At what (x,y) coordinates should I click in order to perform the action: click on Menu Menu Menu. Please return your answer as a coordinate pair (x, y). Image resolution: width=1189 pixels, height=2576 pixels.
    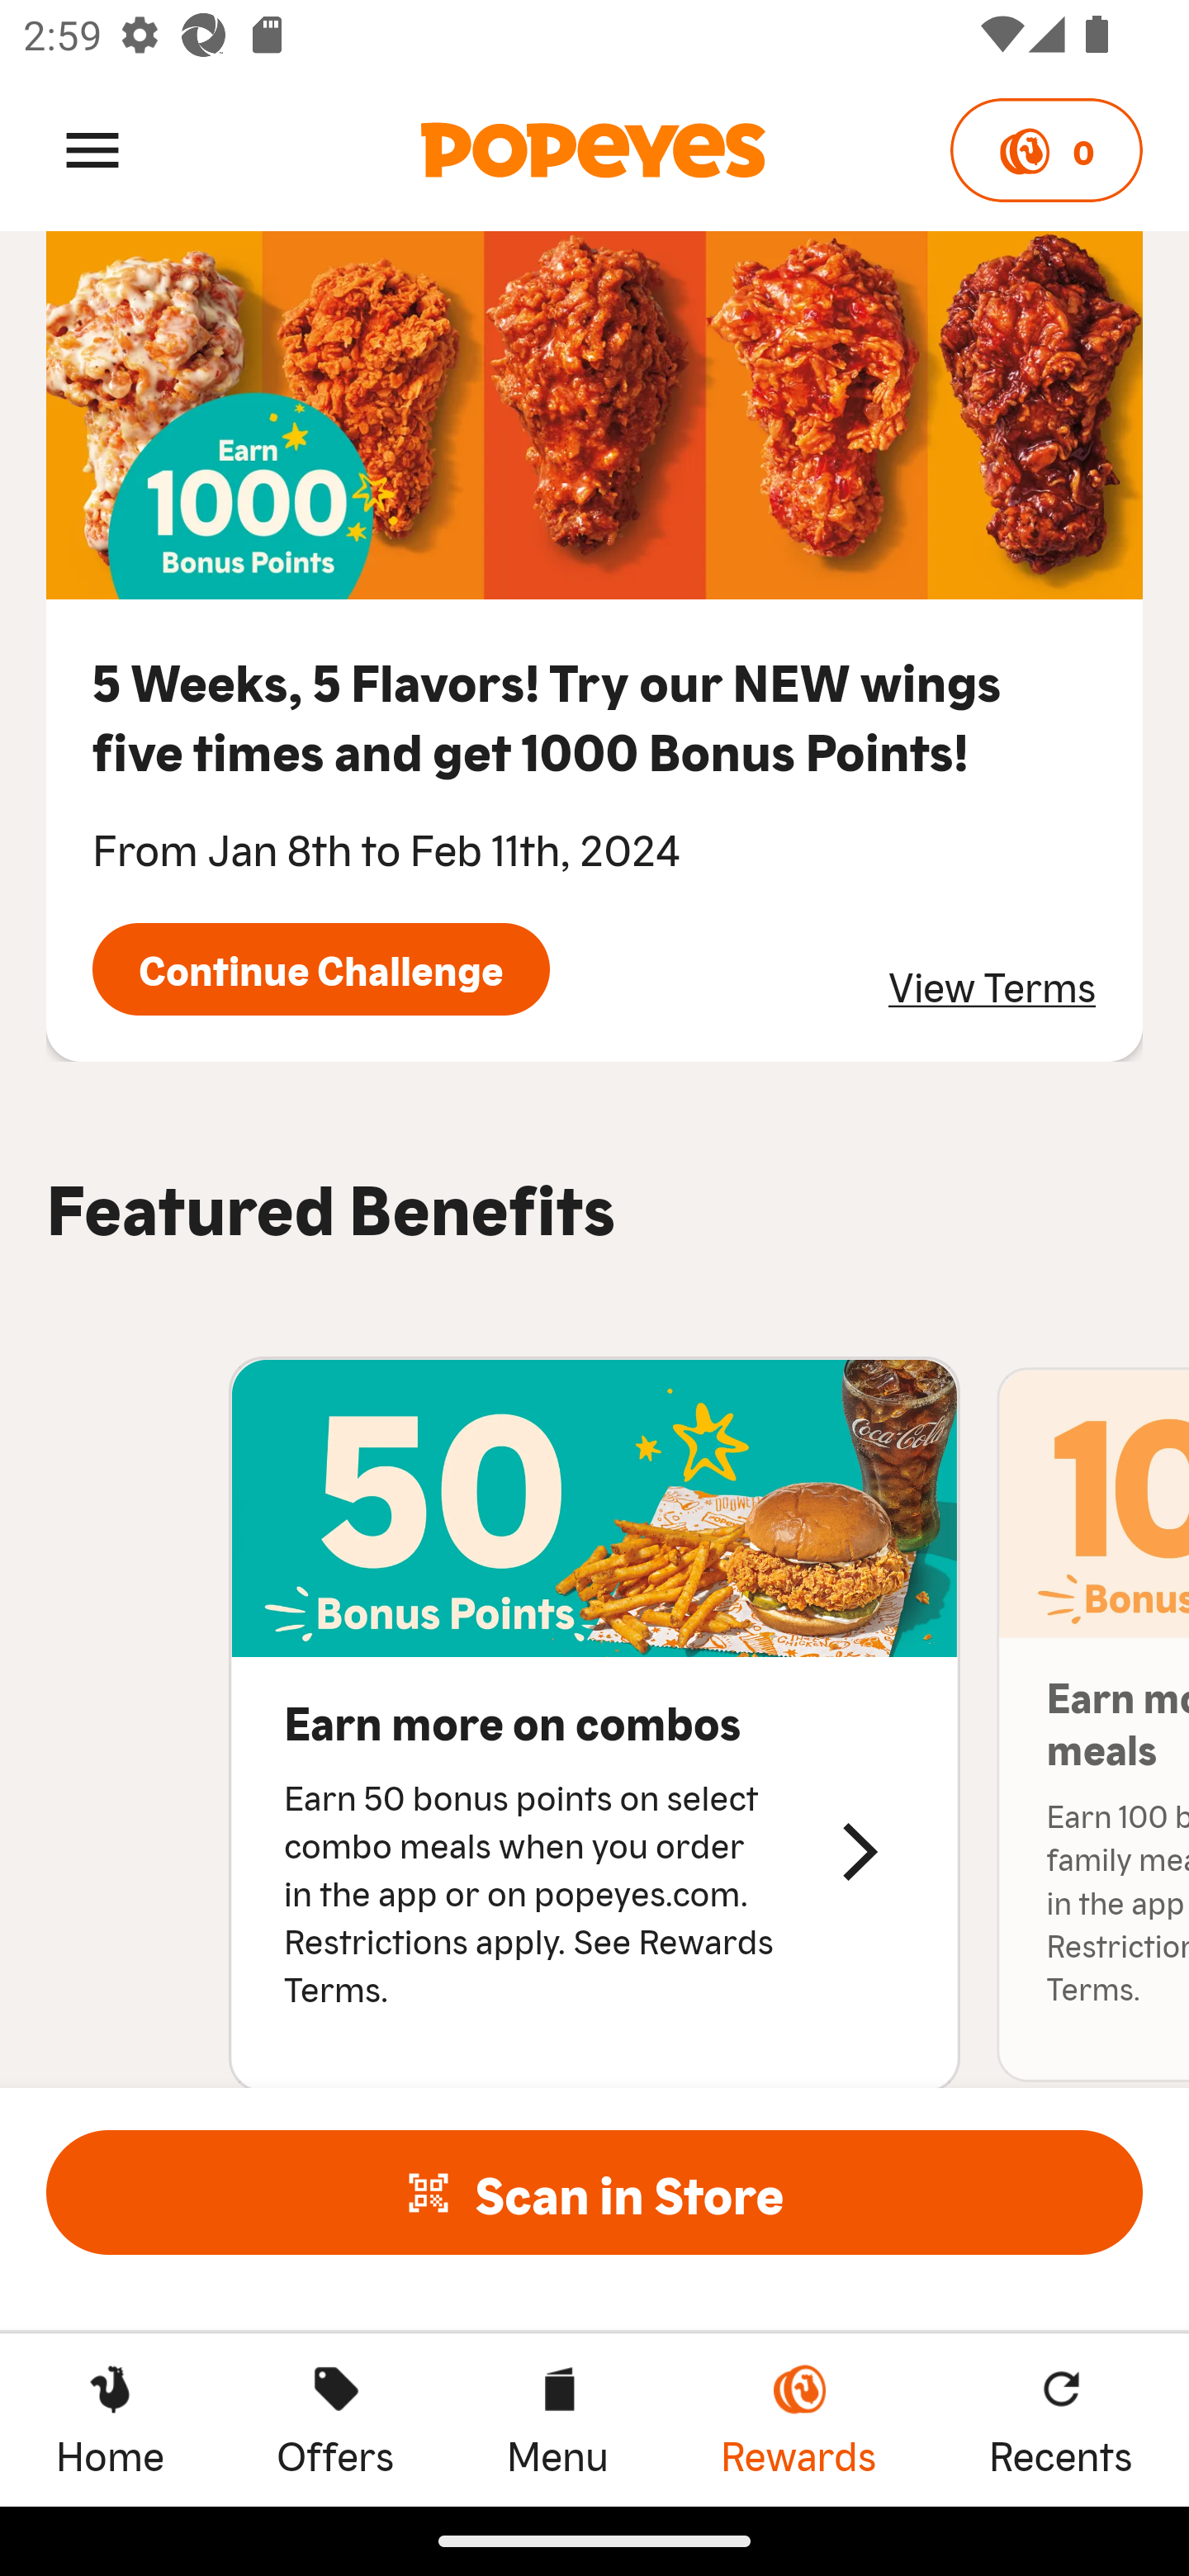
    Looking at the image, I should click on (557, 2419).